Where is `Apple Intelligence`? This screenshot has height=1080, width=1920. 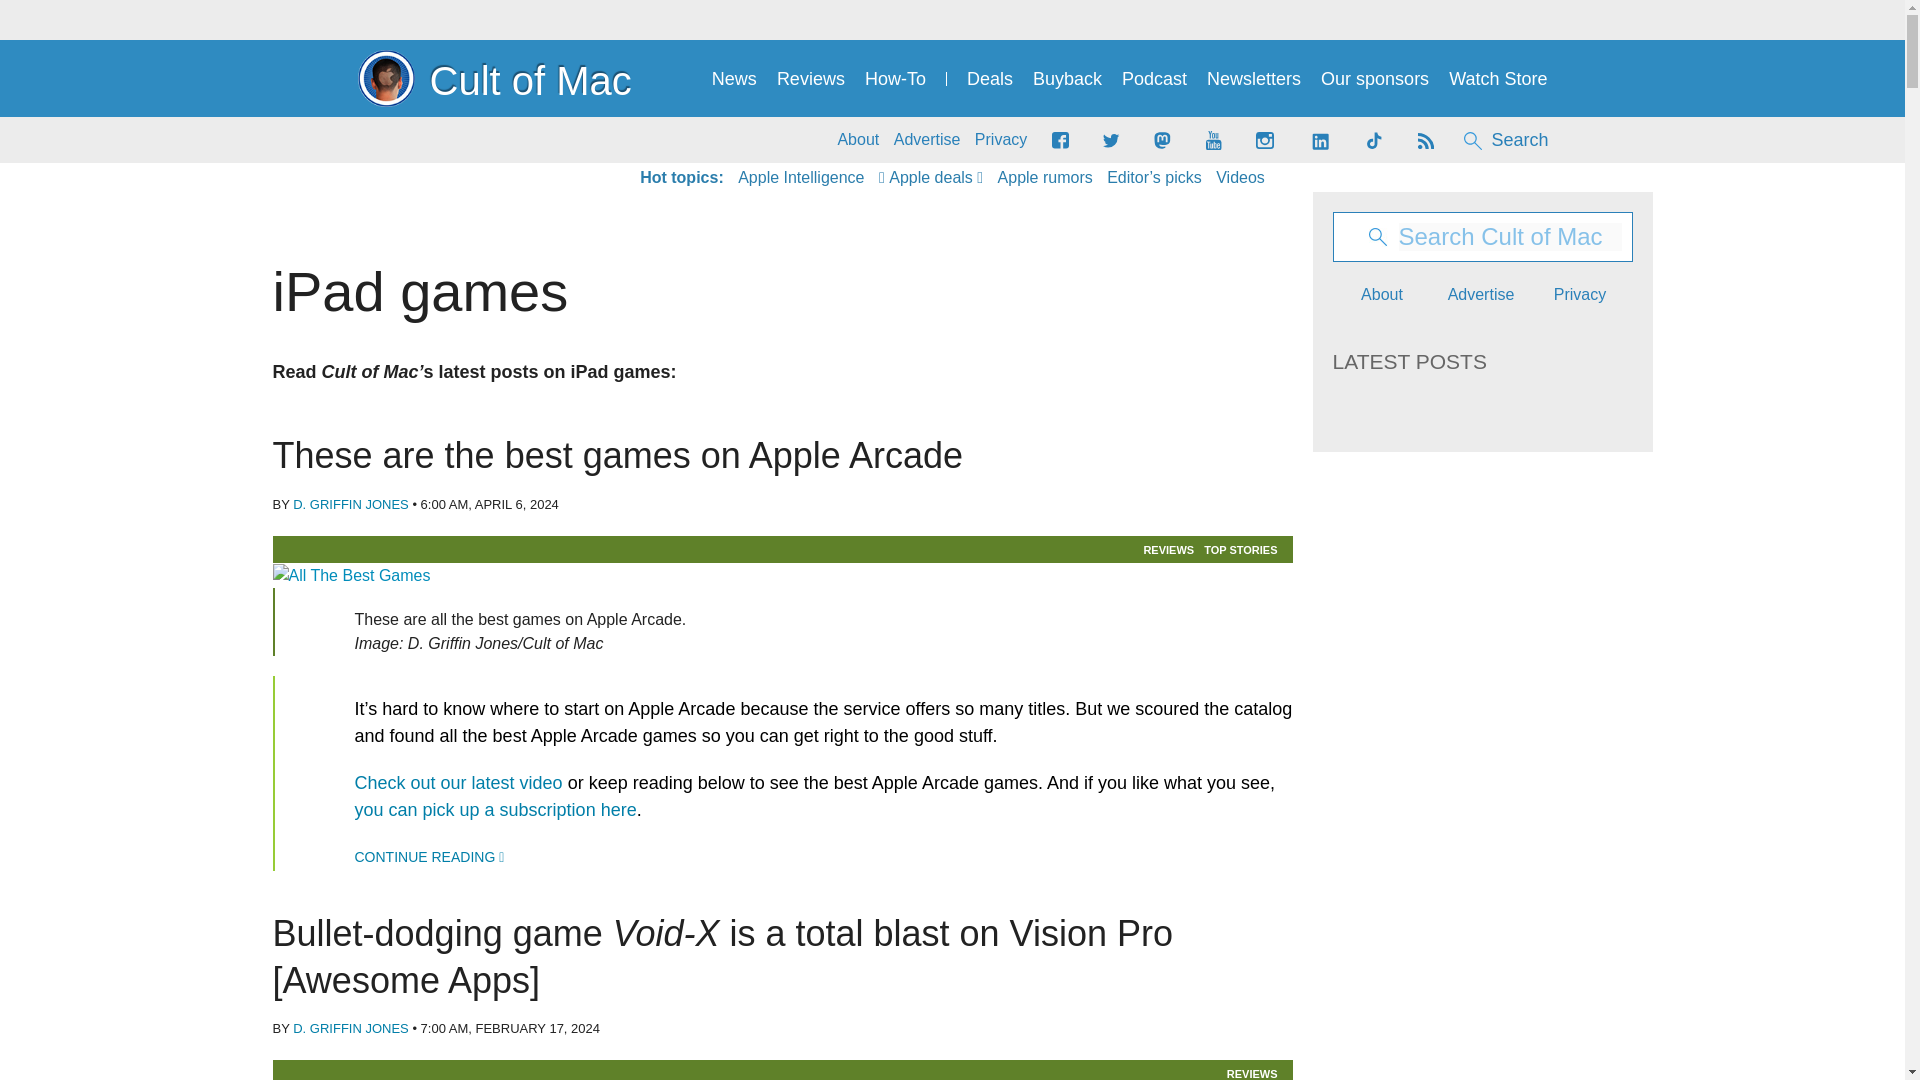
Apple Intelligence is located at coordinates (800, 178).